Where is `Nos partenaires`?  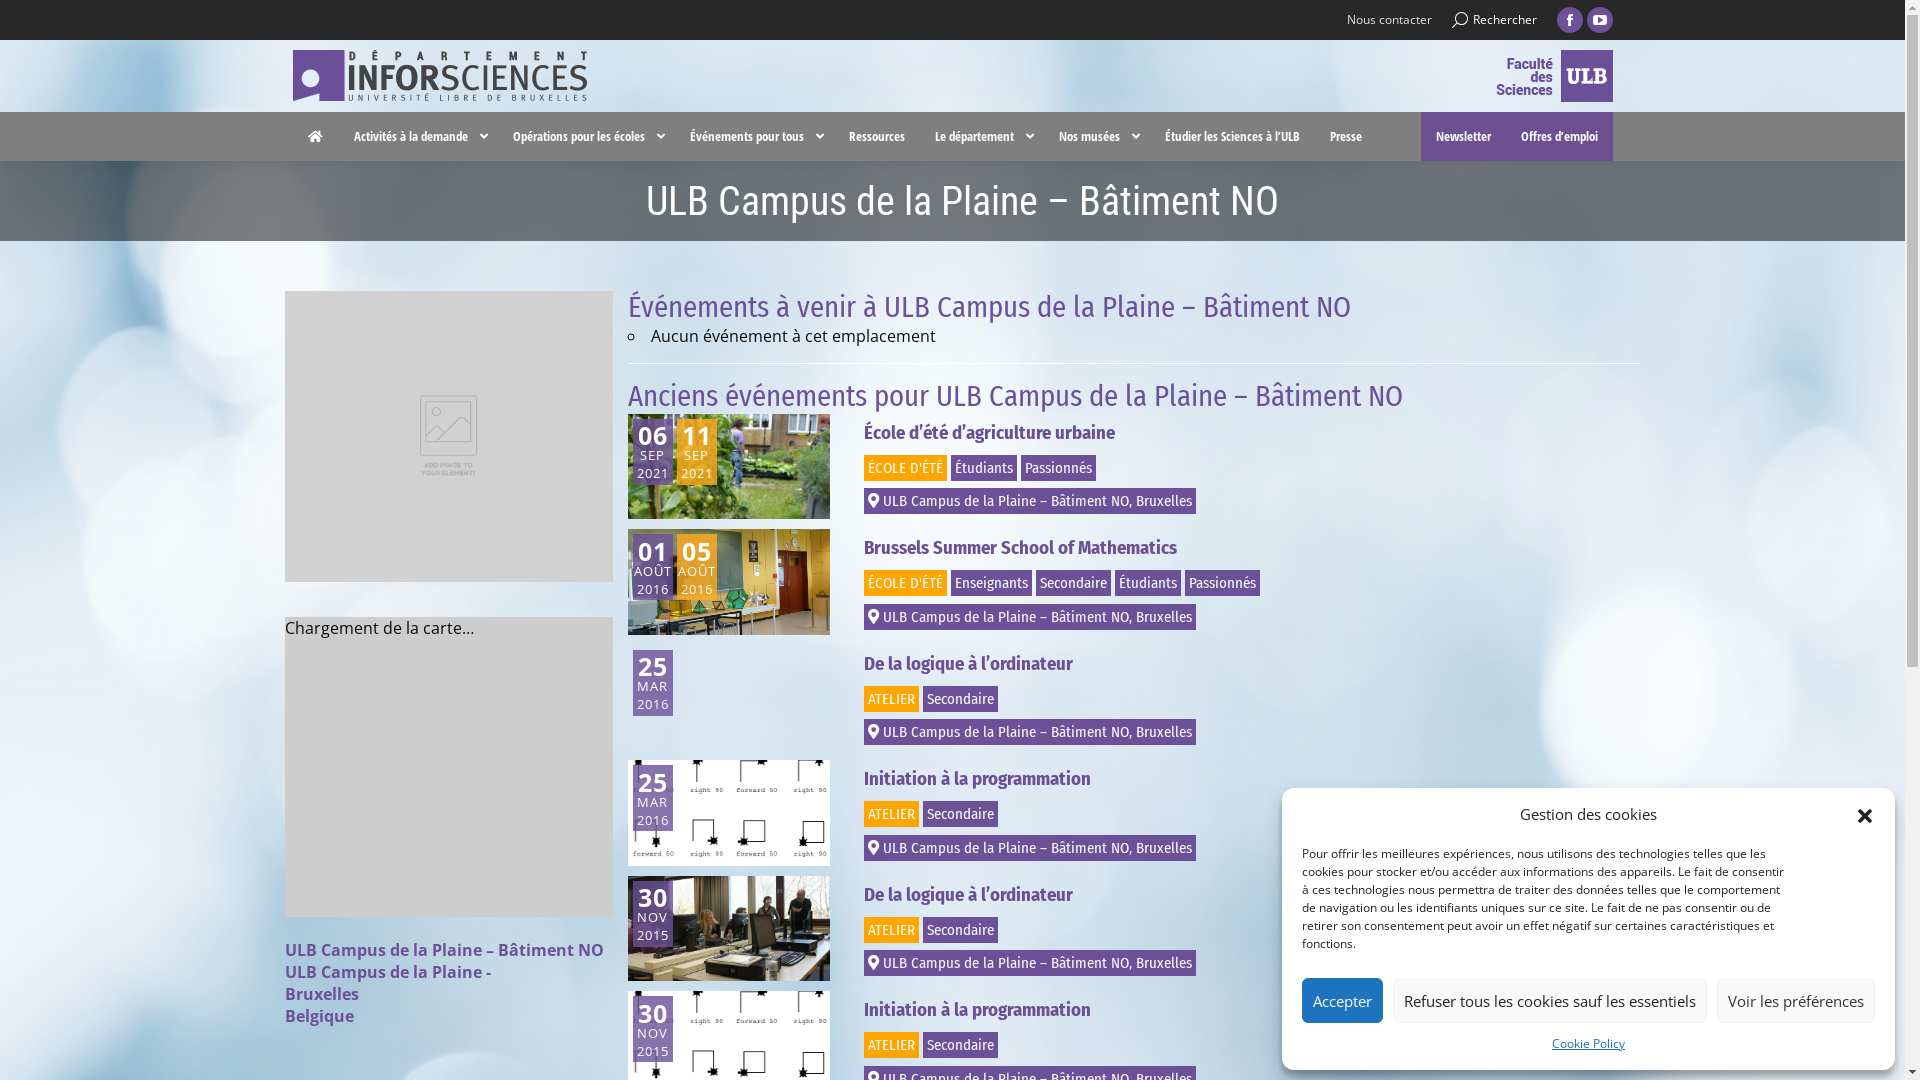
Nos partenaires is located at coordinates (1230, 692).